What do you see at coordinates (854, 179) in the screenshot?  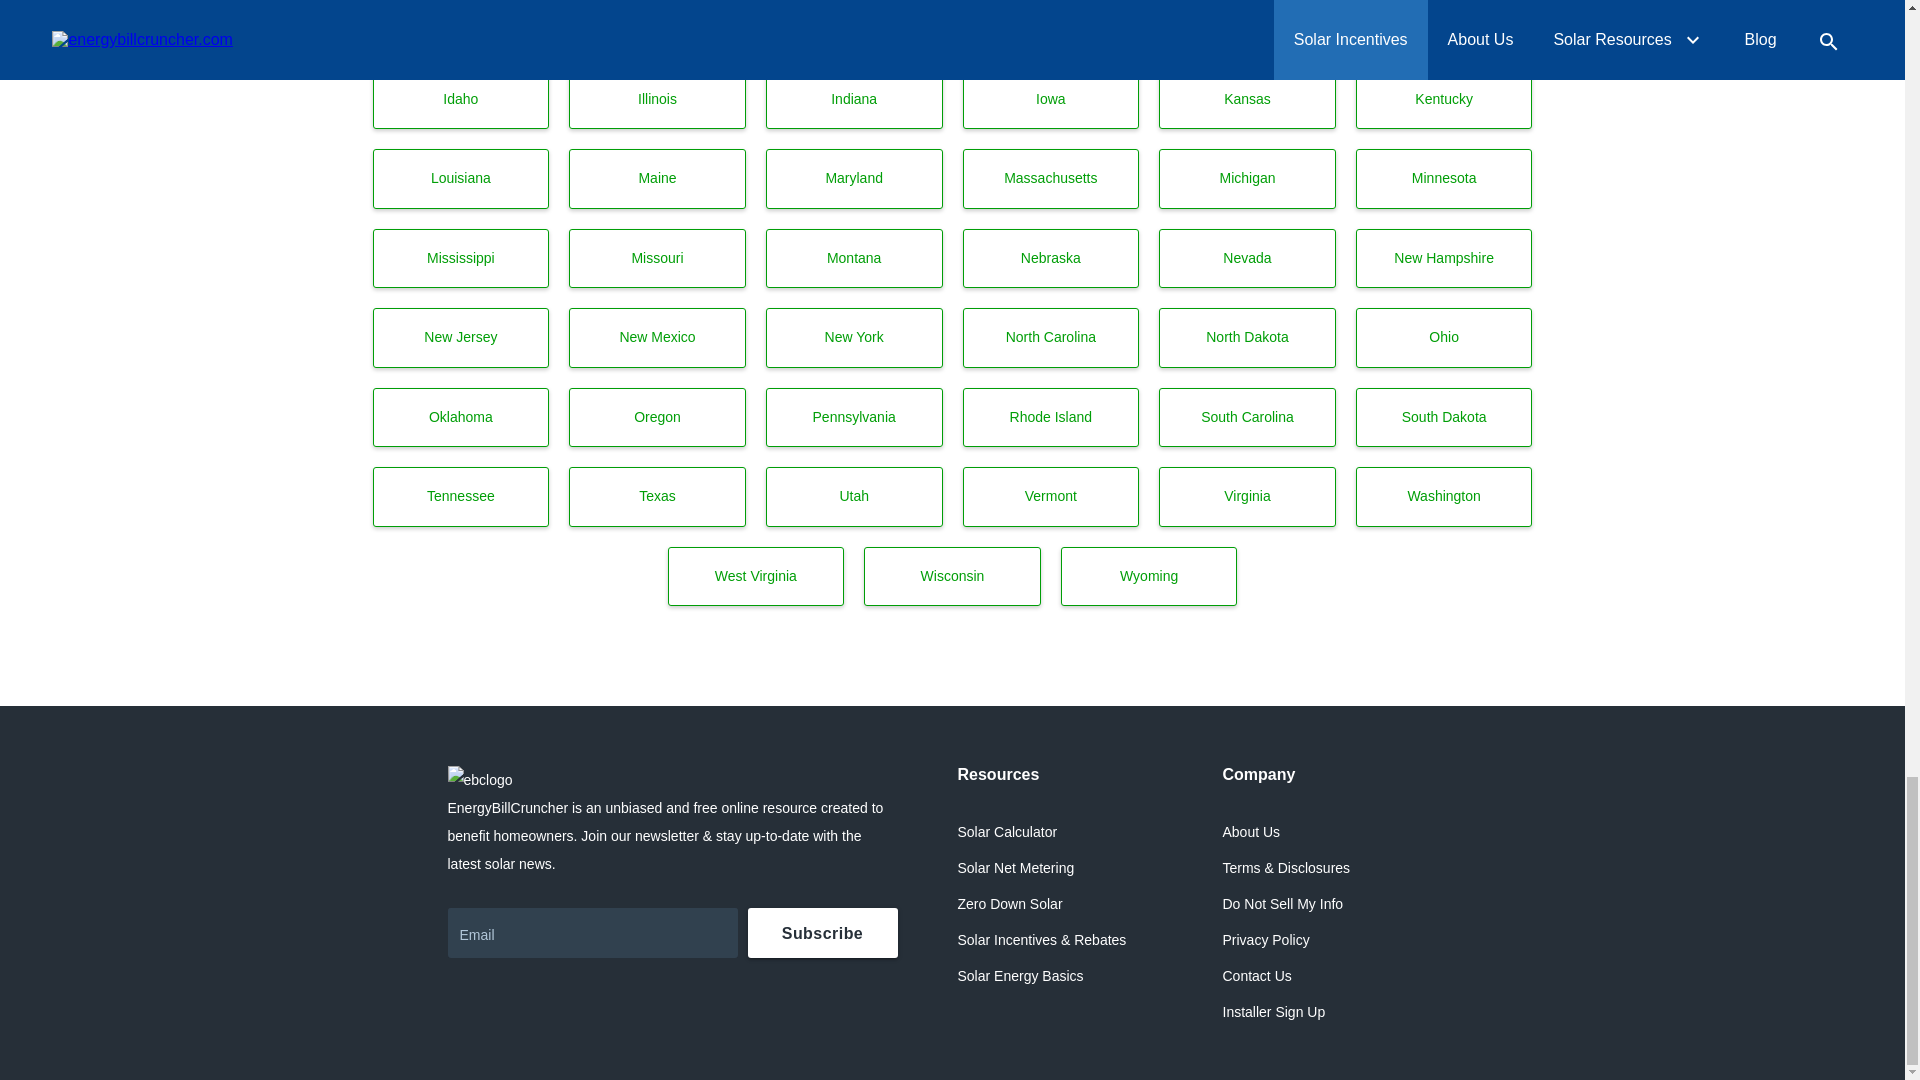 I see `Maryland` at bounding box center [854, 179].